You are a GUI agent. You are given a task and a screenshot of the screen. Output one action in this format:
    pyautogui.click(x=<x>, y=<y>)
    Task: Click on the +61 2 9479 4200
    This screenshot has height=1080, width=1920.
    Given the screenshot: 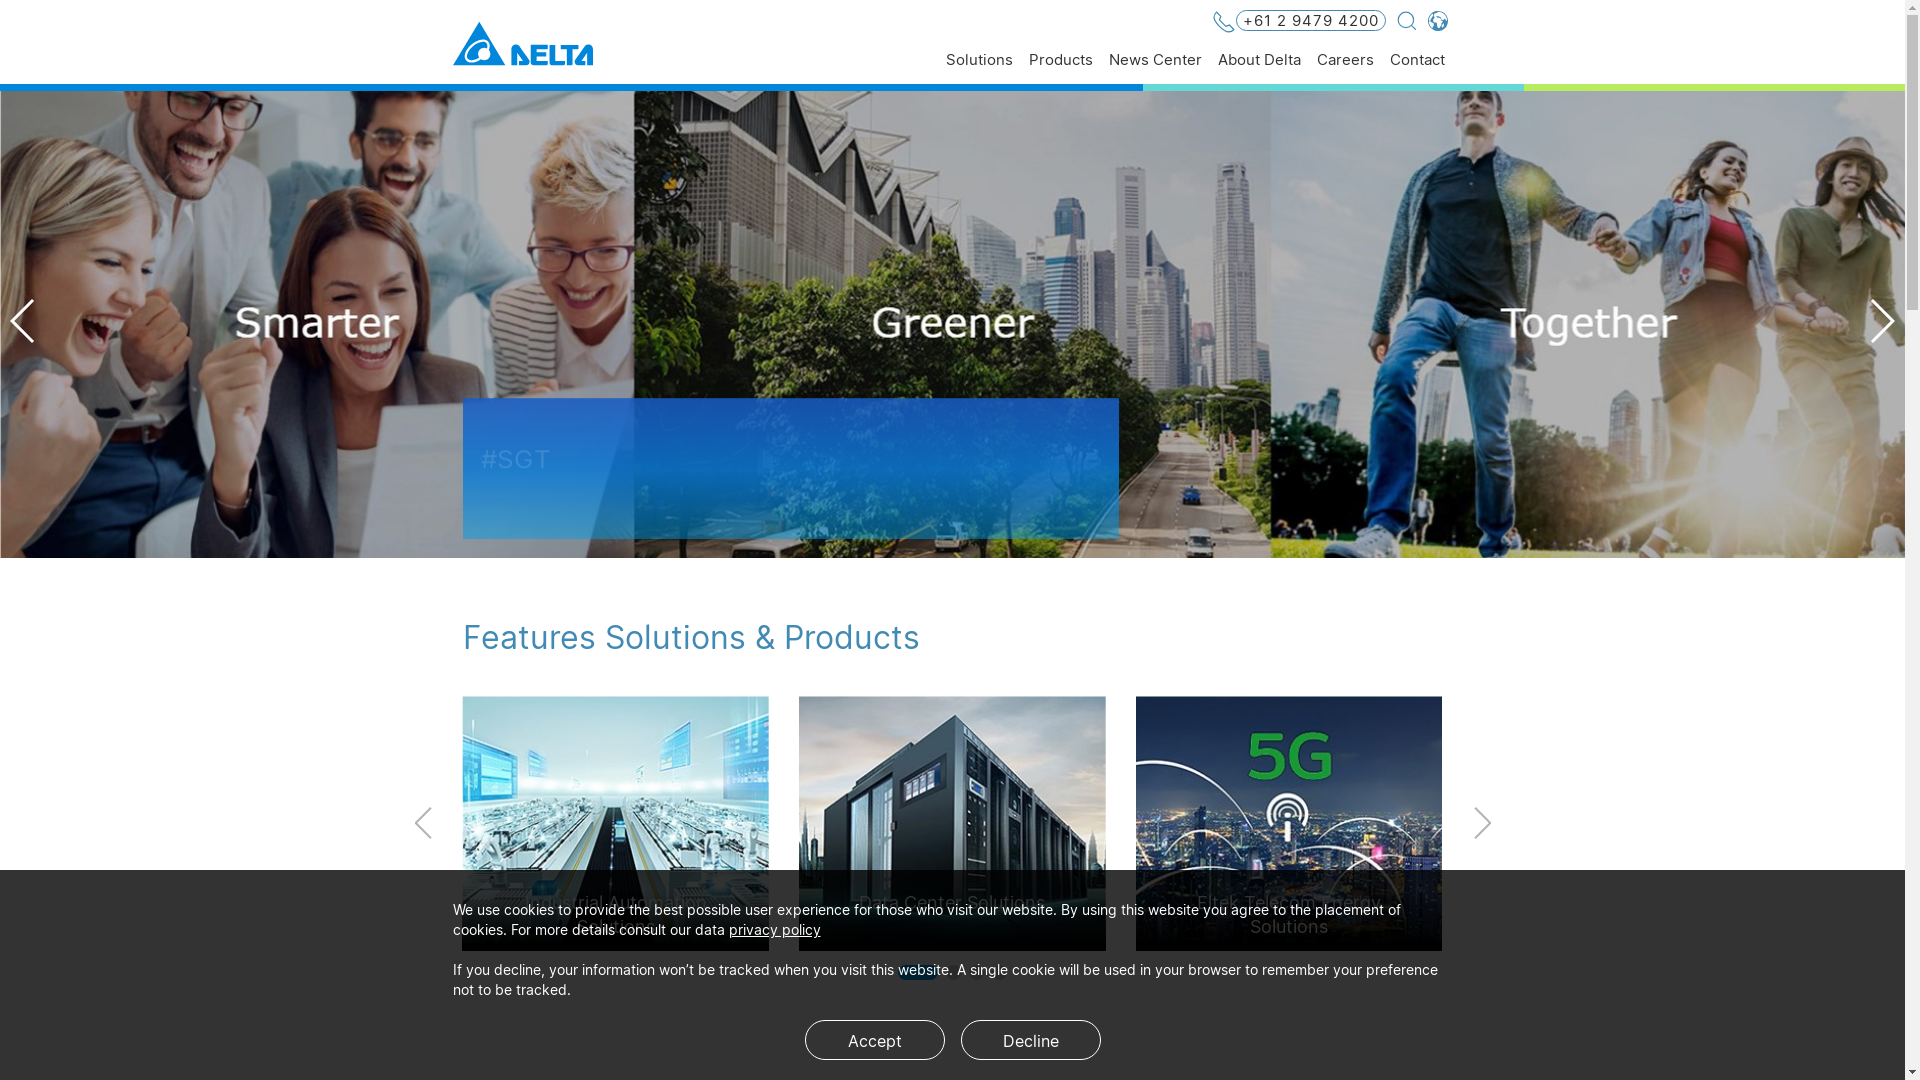 What is the action you would take?
    pyautogui.click(x=1299, y=22)
    